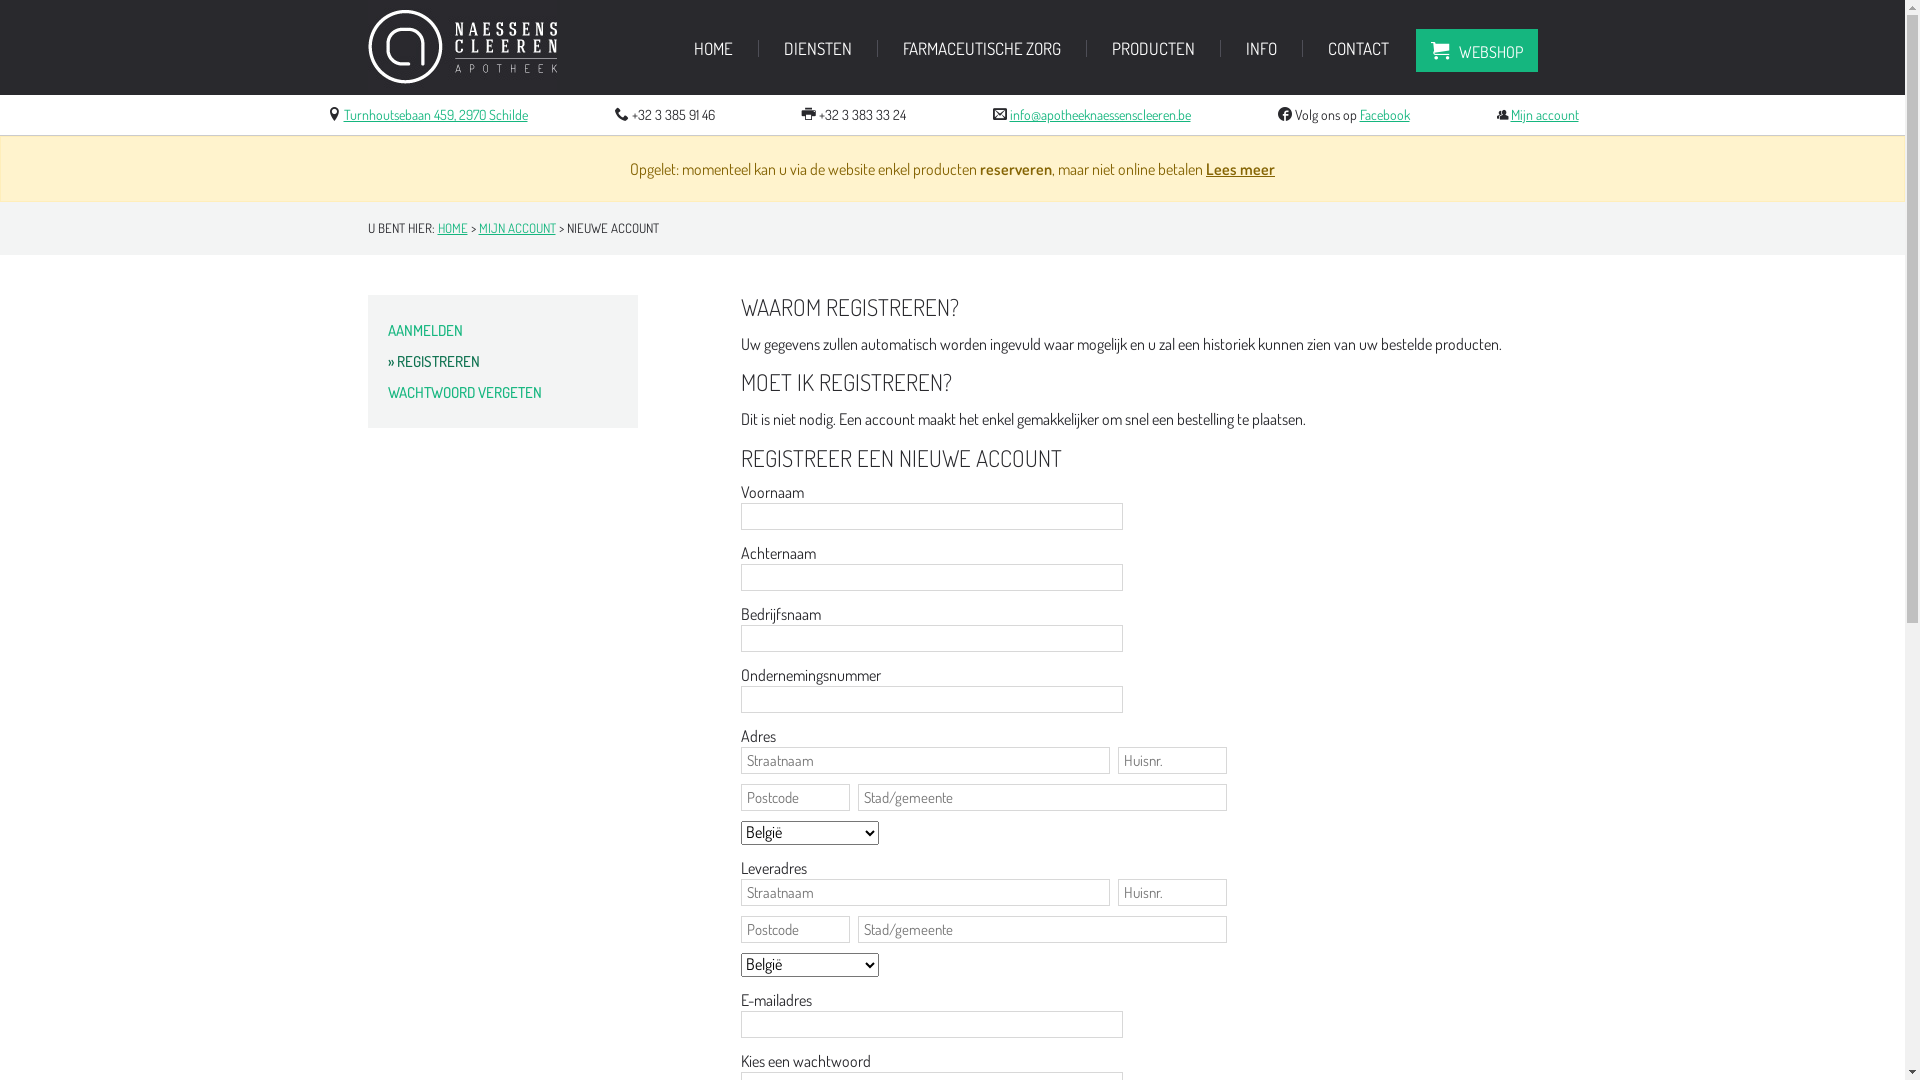  Describe the element at coordinates (1100, 114) in the screenshot. I see `info@apotheeknaessenscleeren.be` at that location.